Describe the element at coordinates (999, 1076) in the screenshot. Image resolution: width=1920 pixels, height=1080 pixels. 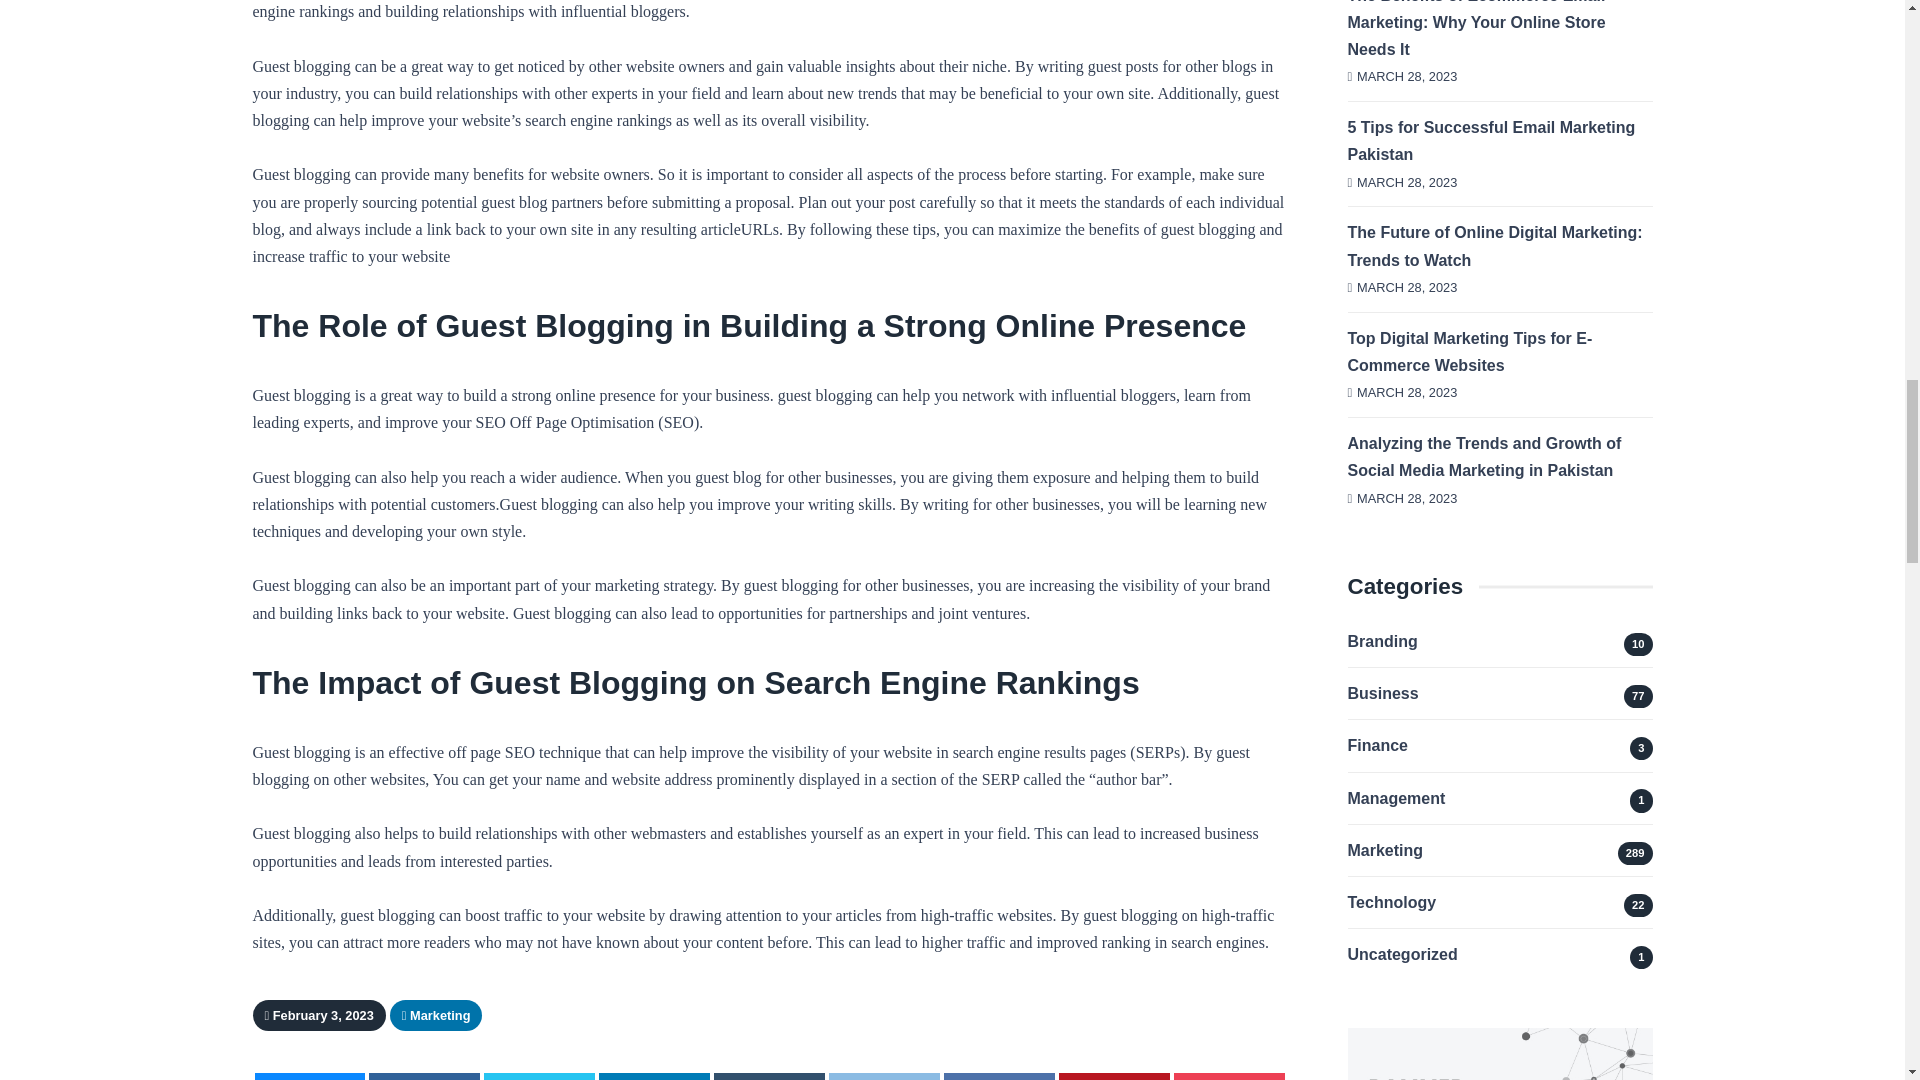
I see `VK` at that location.